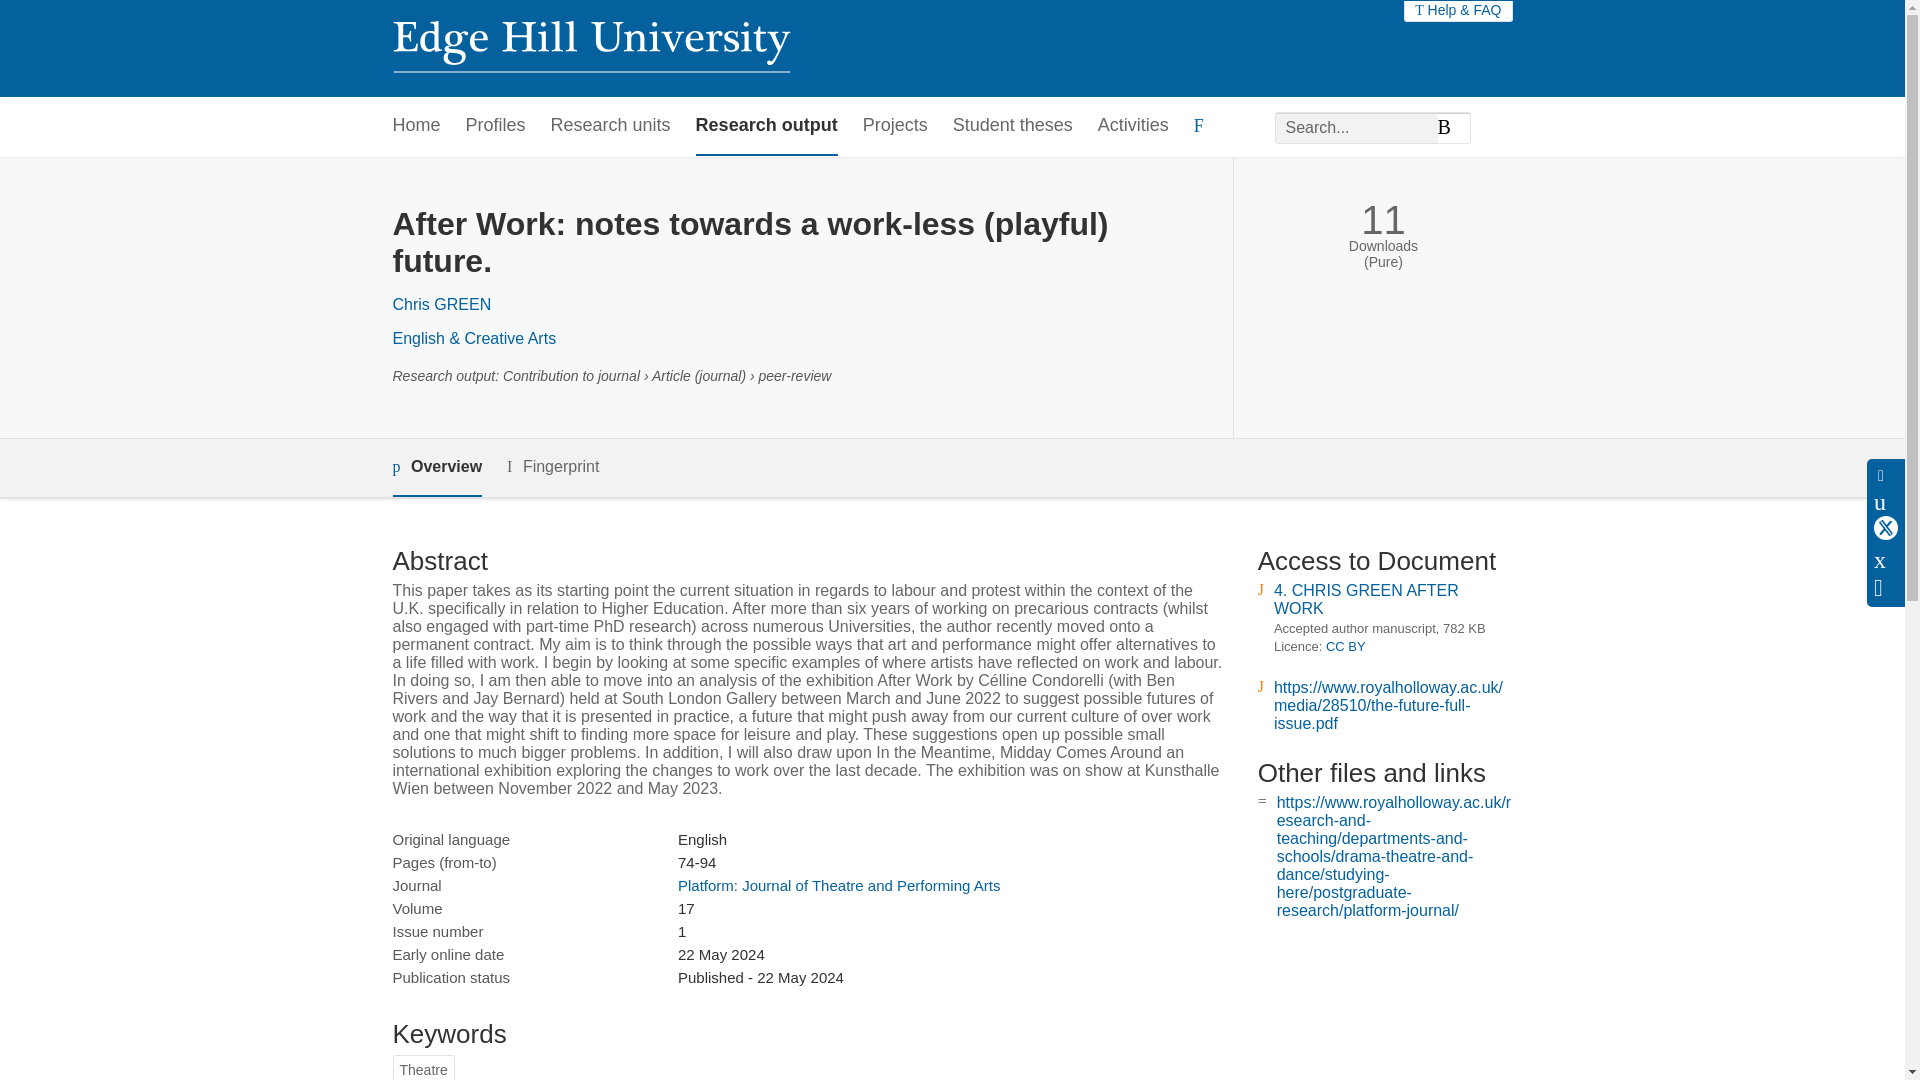 This screenshot has height=1080, width=1920. I want to click on Research units, so click(610, 126).